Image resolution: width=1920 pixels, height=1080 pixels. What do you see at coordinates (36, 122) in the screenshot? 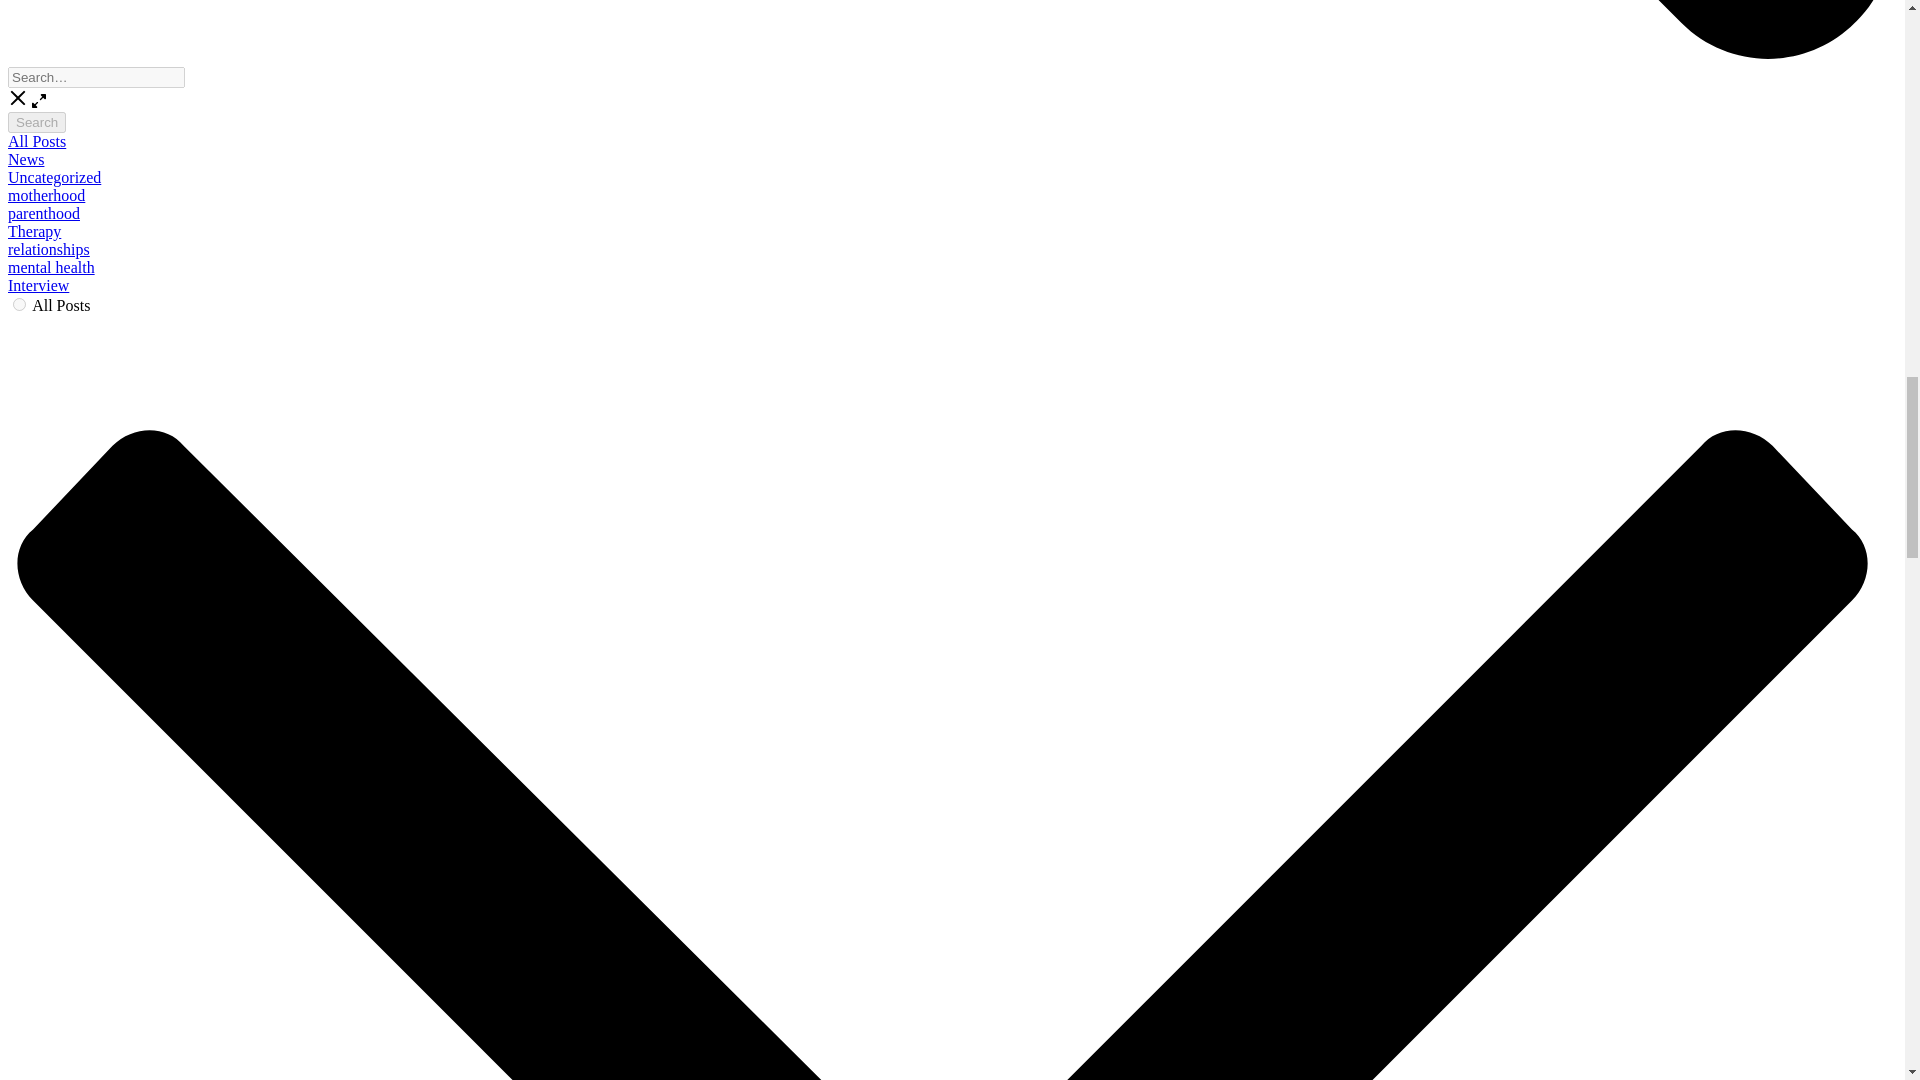
I see `Search` at bounding box center [36, 122].